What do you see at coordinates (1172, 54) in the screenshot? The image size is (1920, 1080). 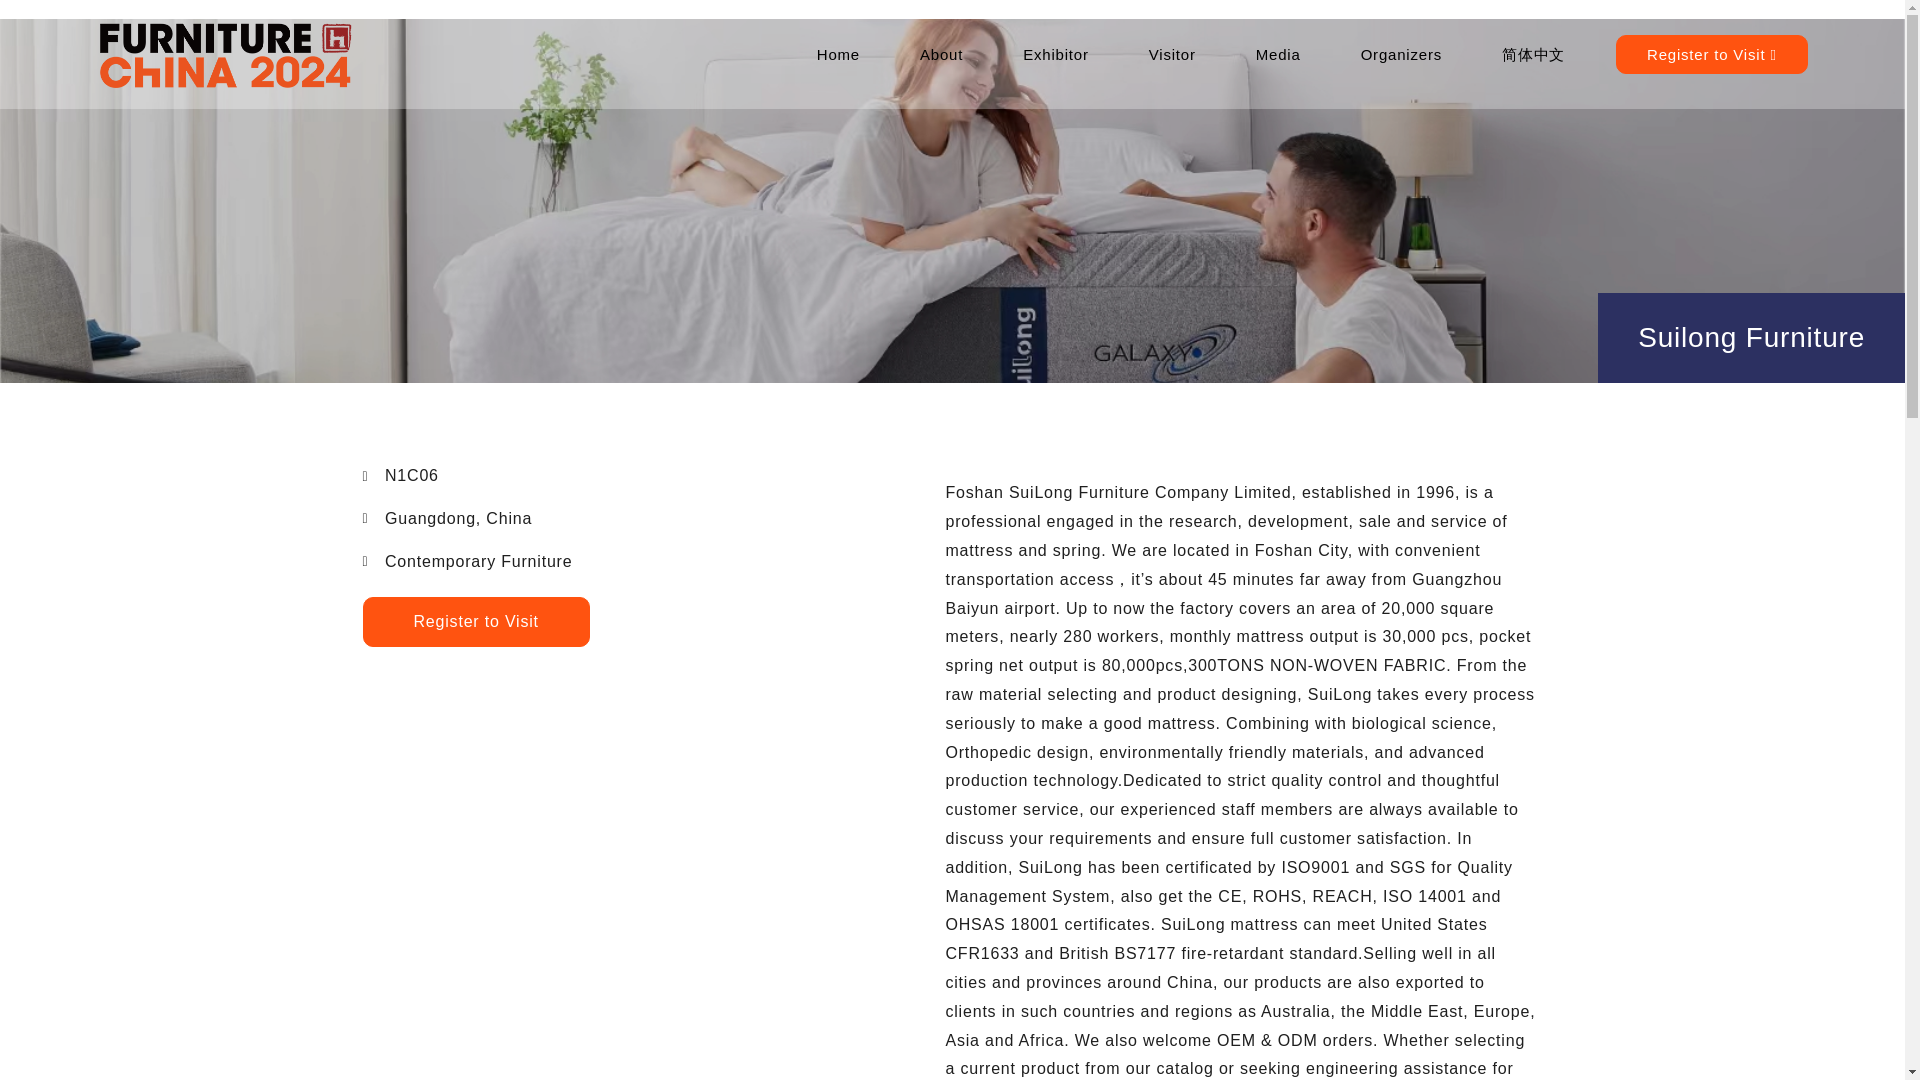 I see `Visitor` at bounding box center [1172, 54].